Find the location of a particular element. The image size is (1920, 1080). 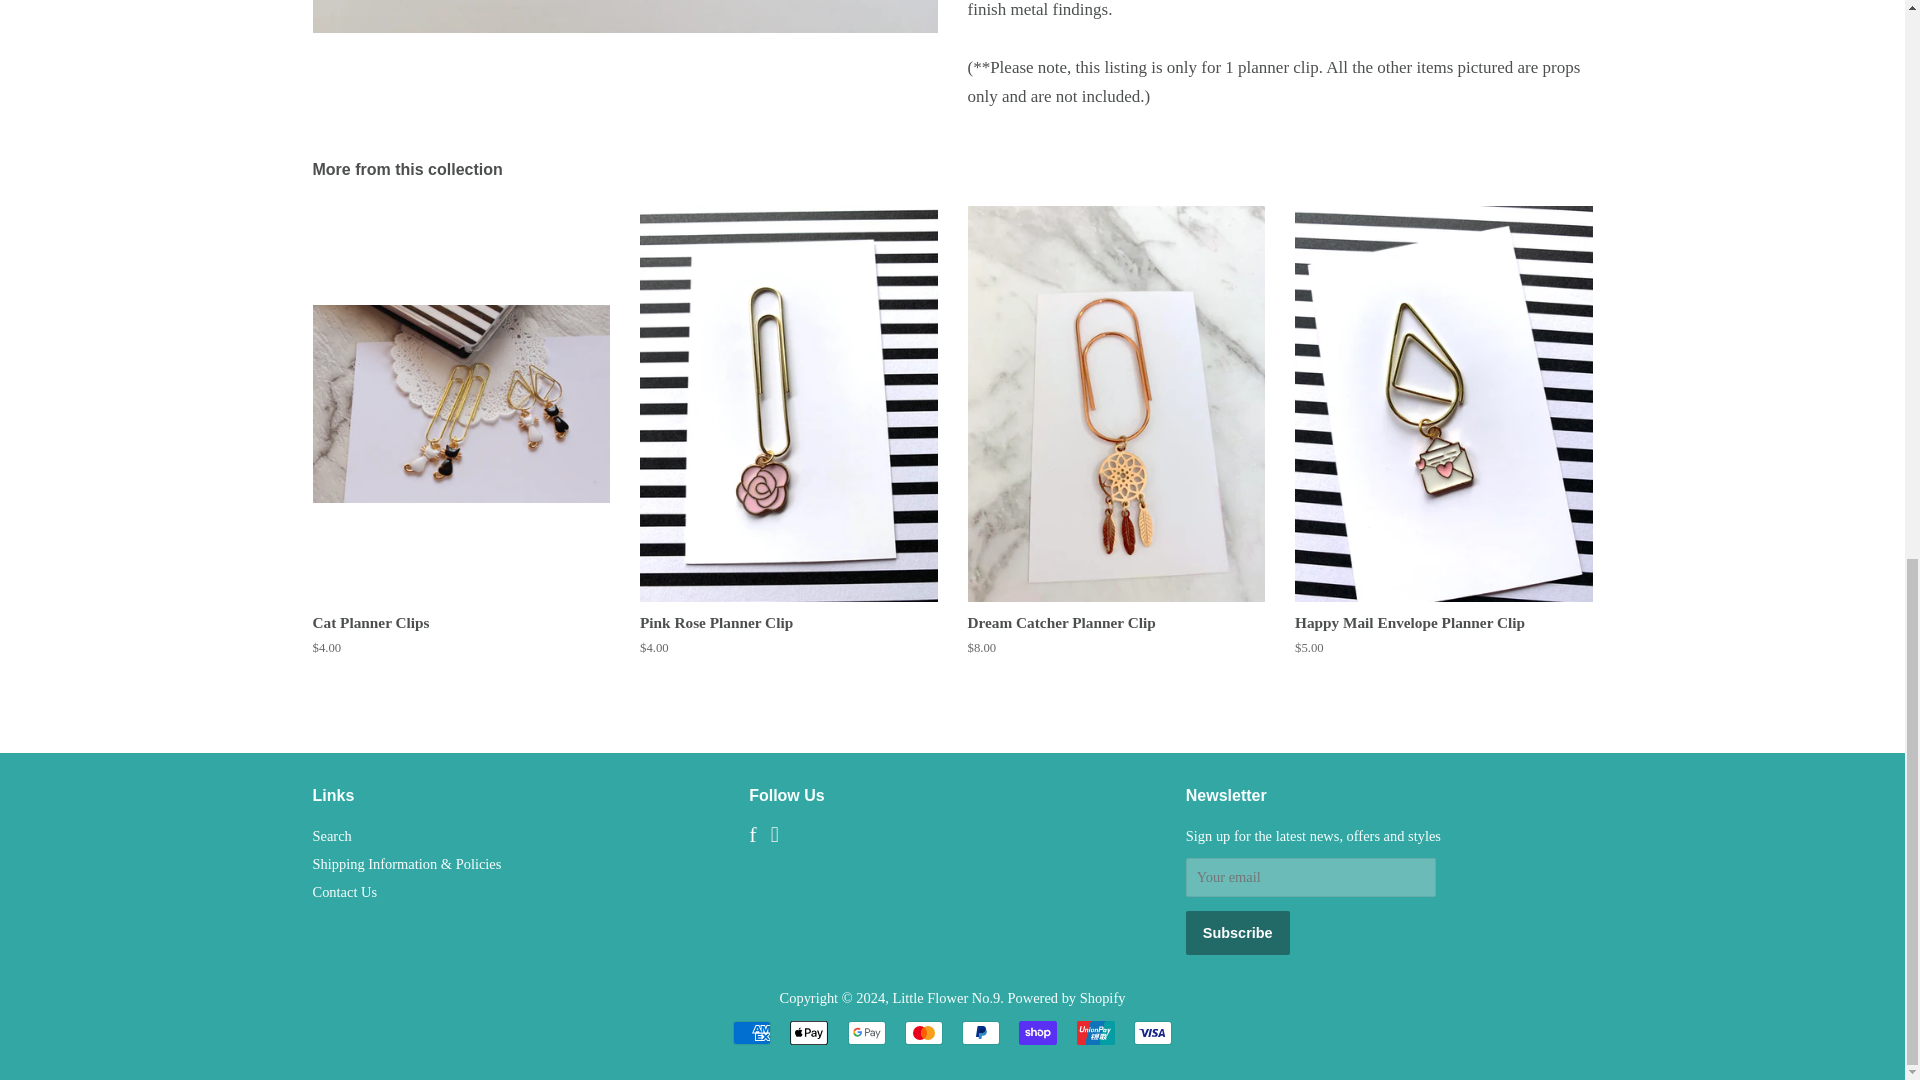

American Express is located at coordinates (752, 1032).